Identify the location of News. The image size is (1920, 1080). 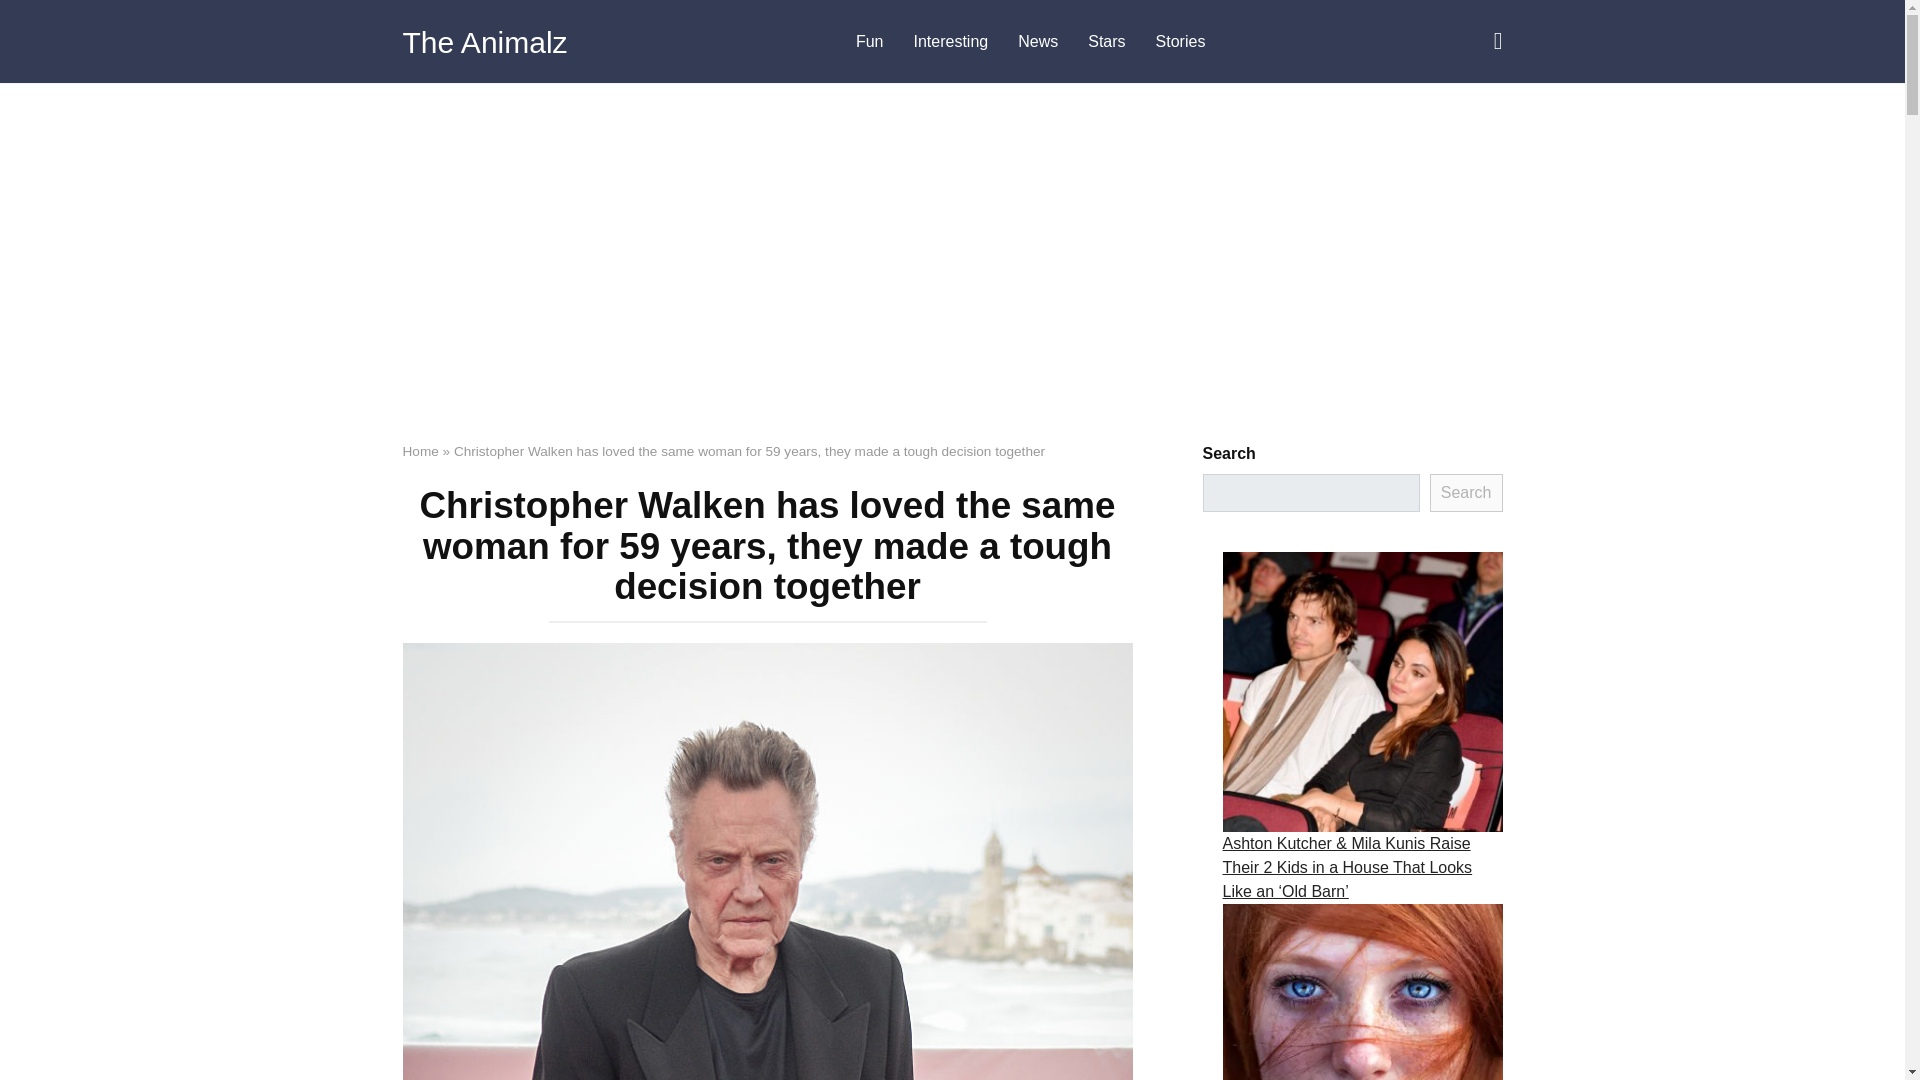
(1038, 42).